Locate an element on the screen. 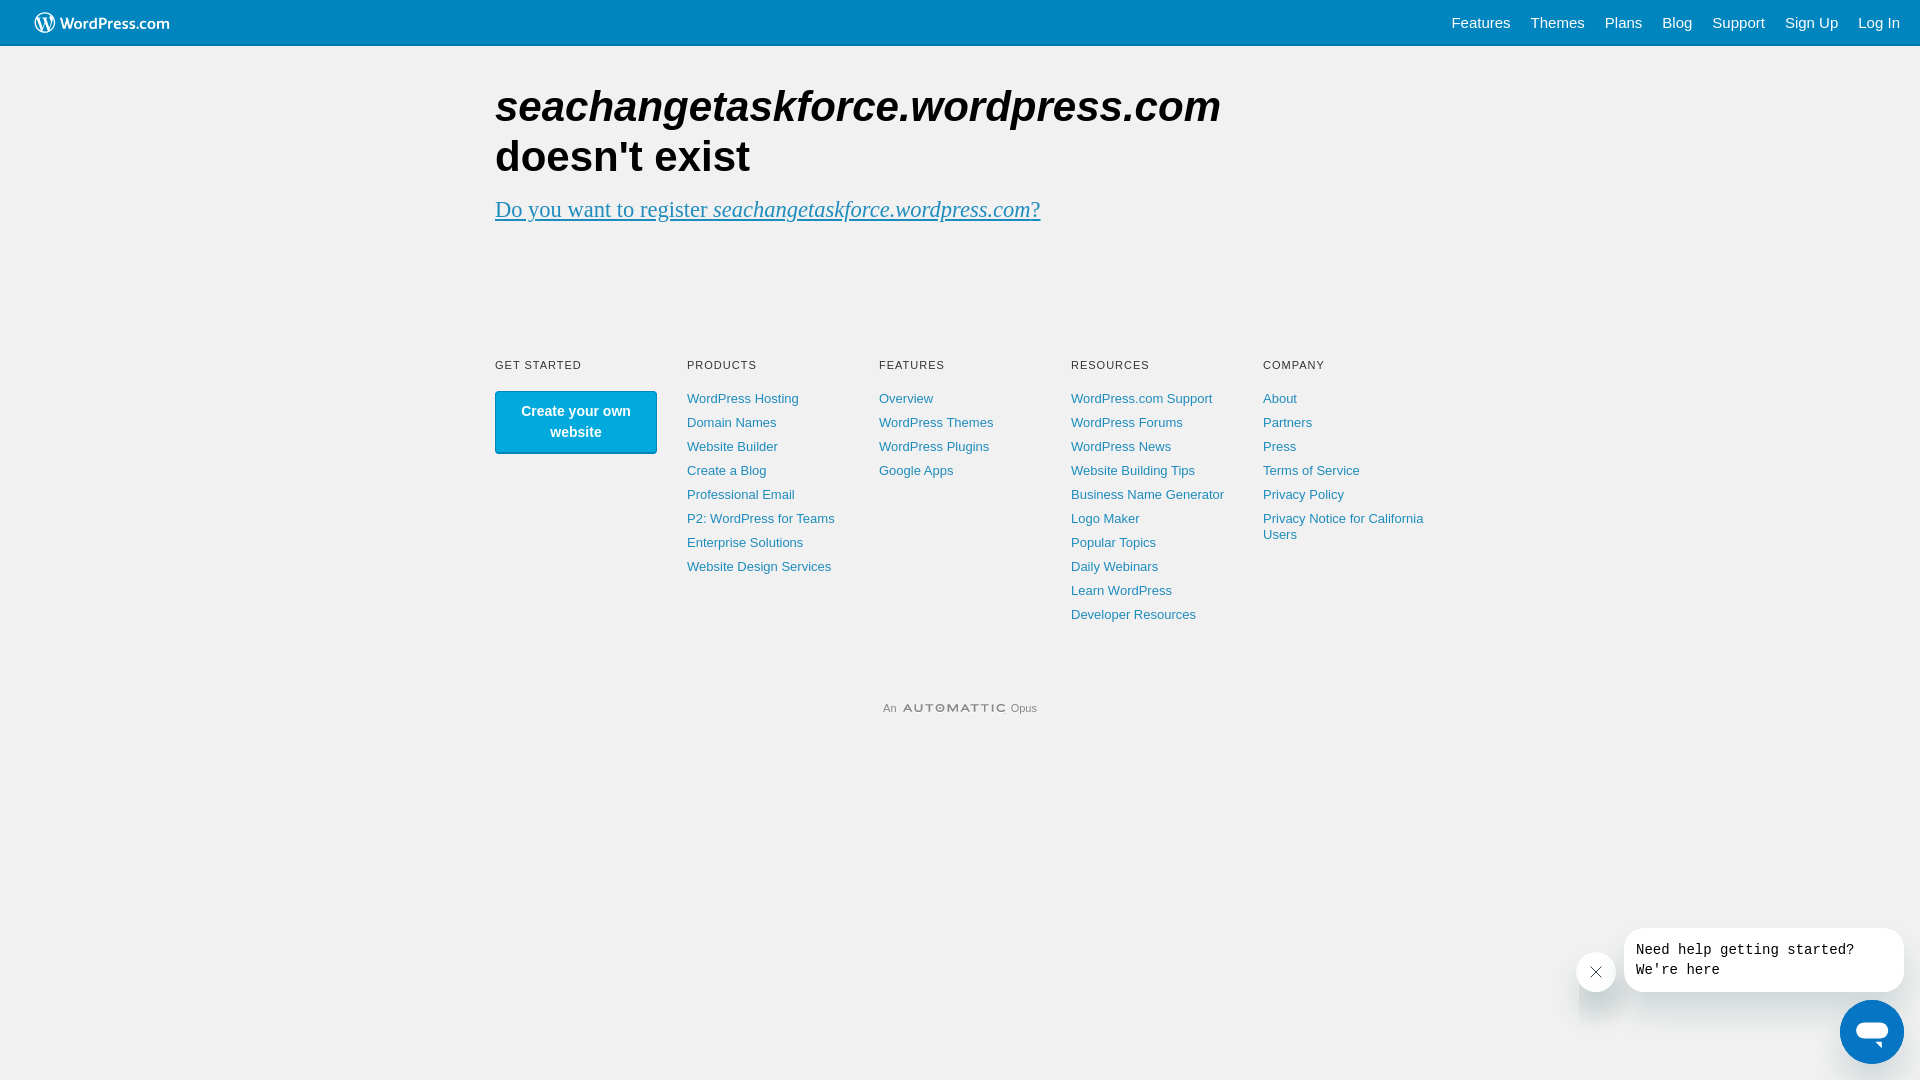 This screenshot has height=1080, width=1920. Create your own website is located at coordinates (576, 422).